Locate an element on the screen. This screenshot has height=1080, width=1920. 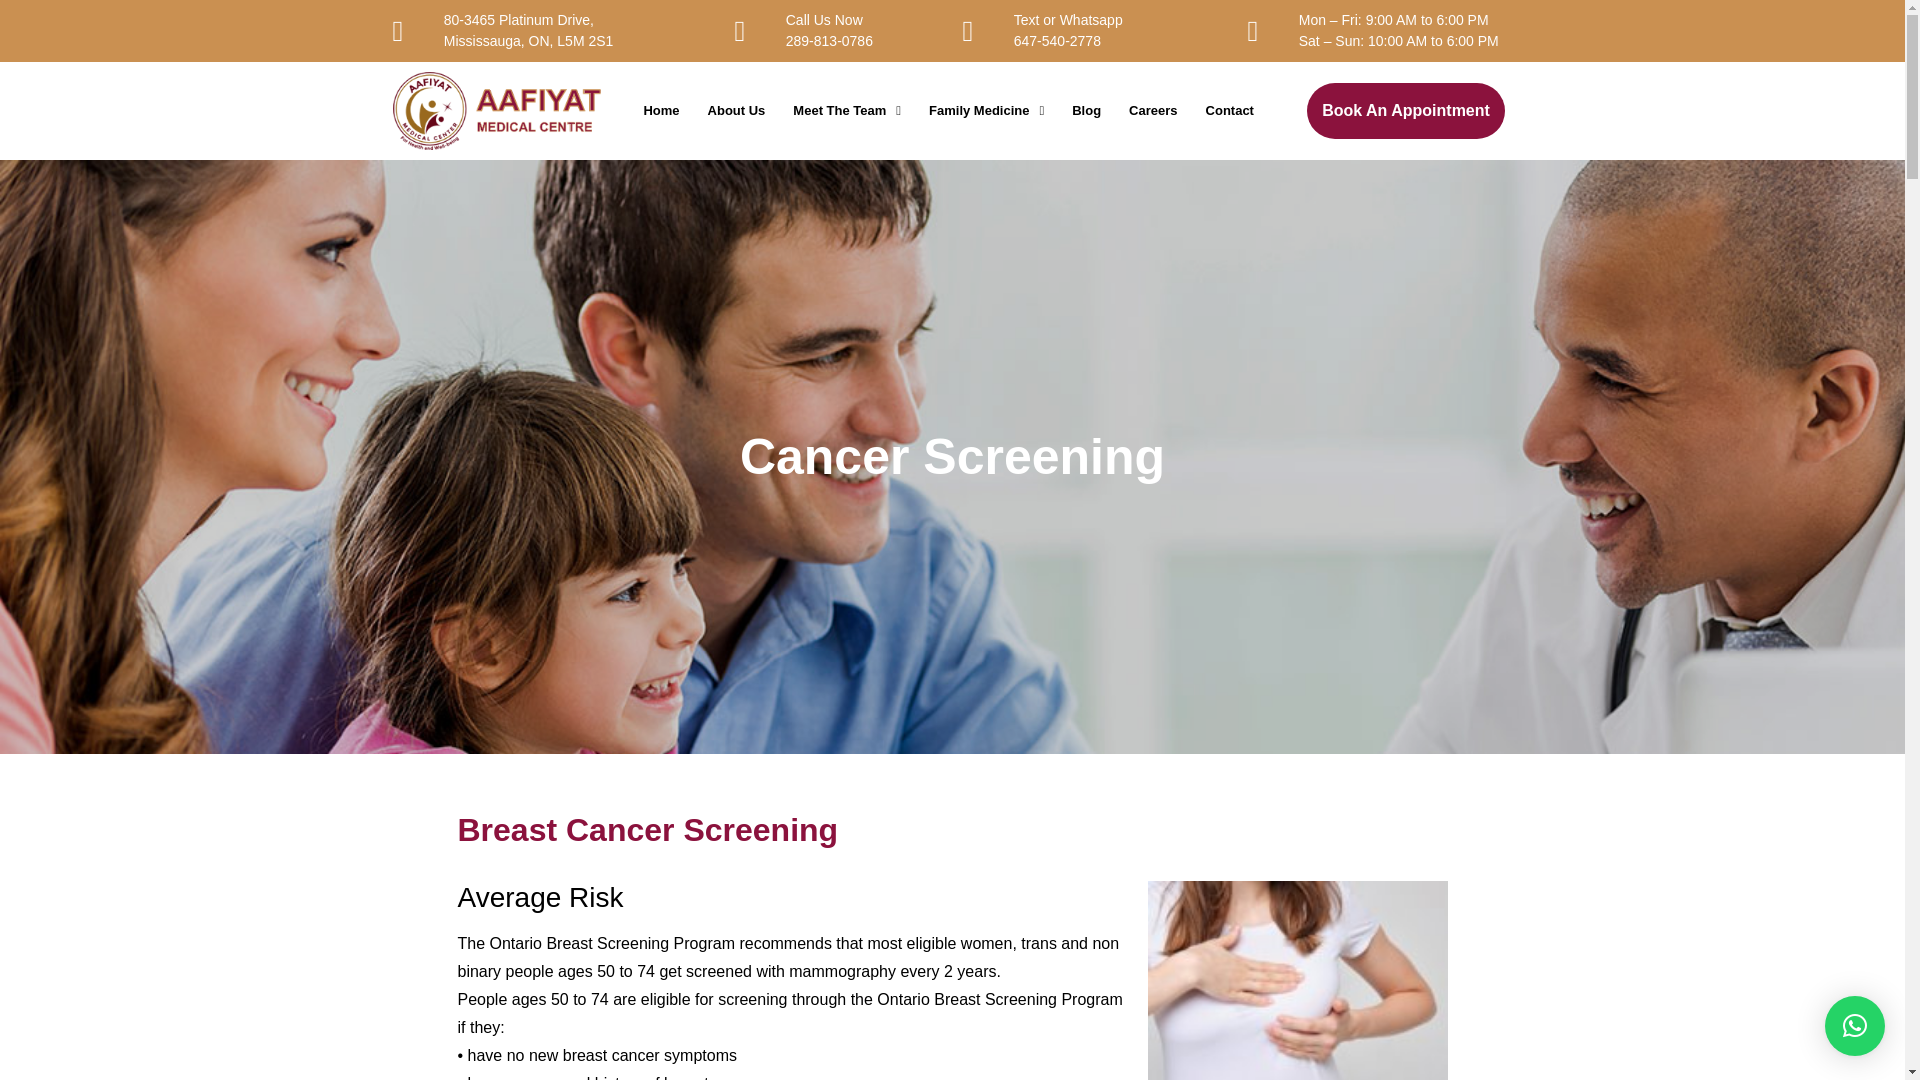
About Us is located at coordinates (986, 110).